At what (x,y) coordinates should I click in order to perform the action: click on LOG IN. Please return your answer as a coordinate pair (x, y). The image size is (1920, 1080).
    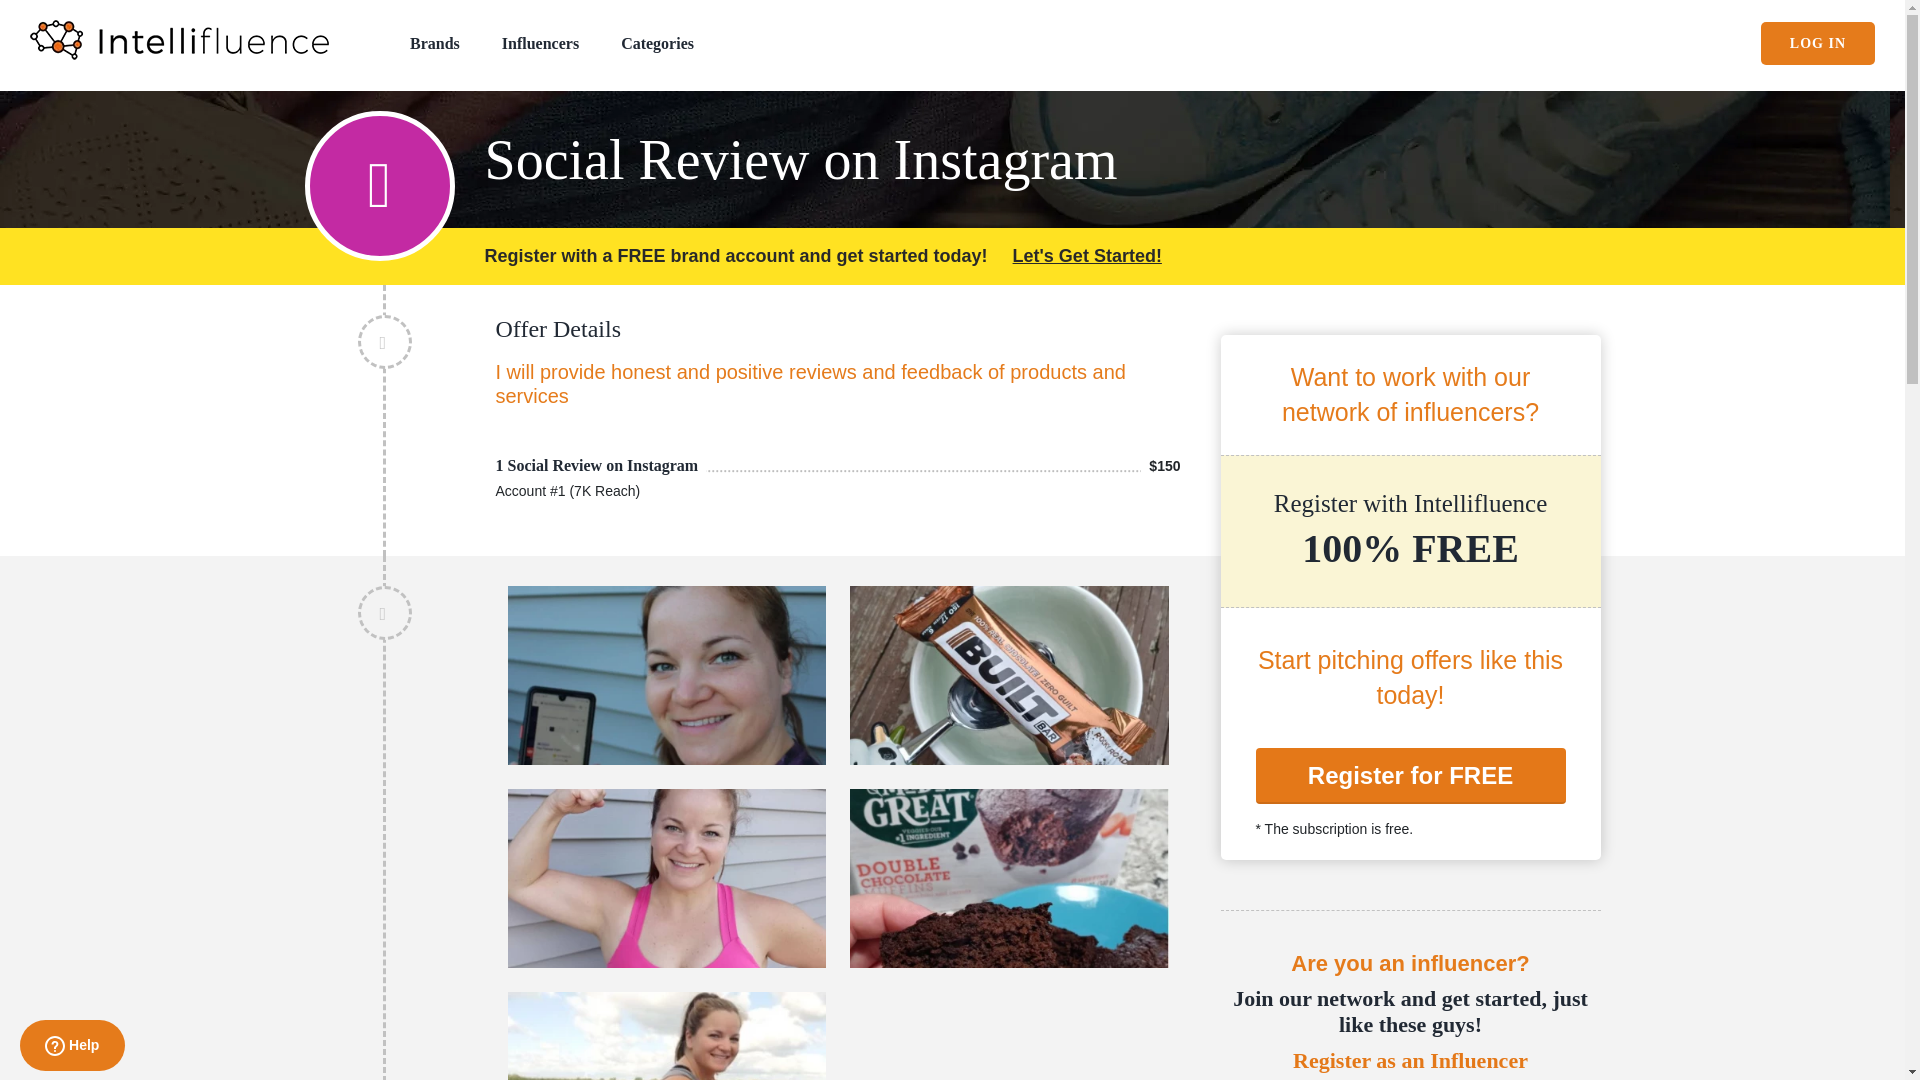
    Looking at the image, I should click on (1818, 42).